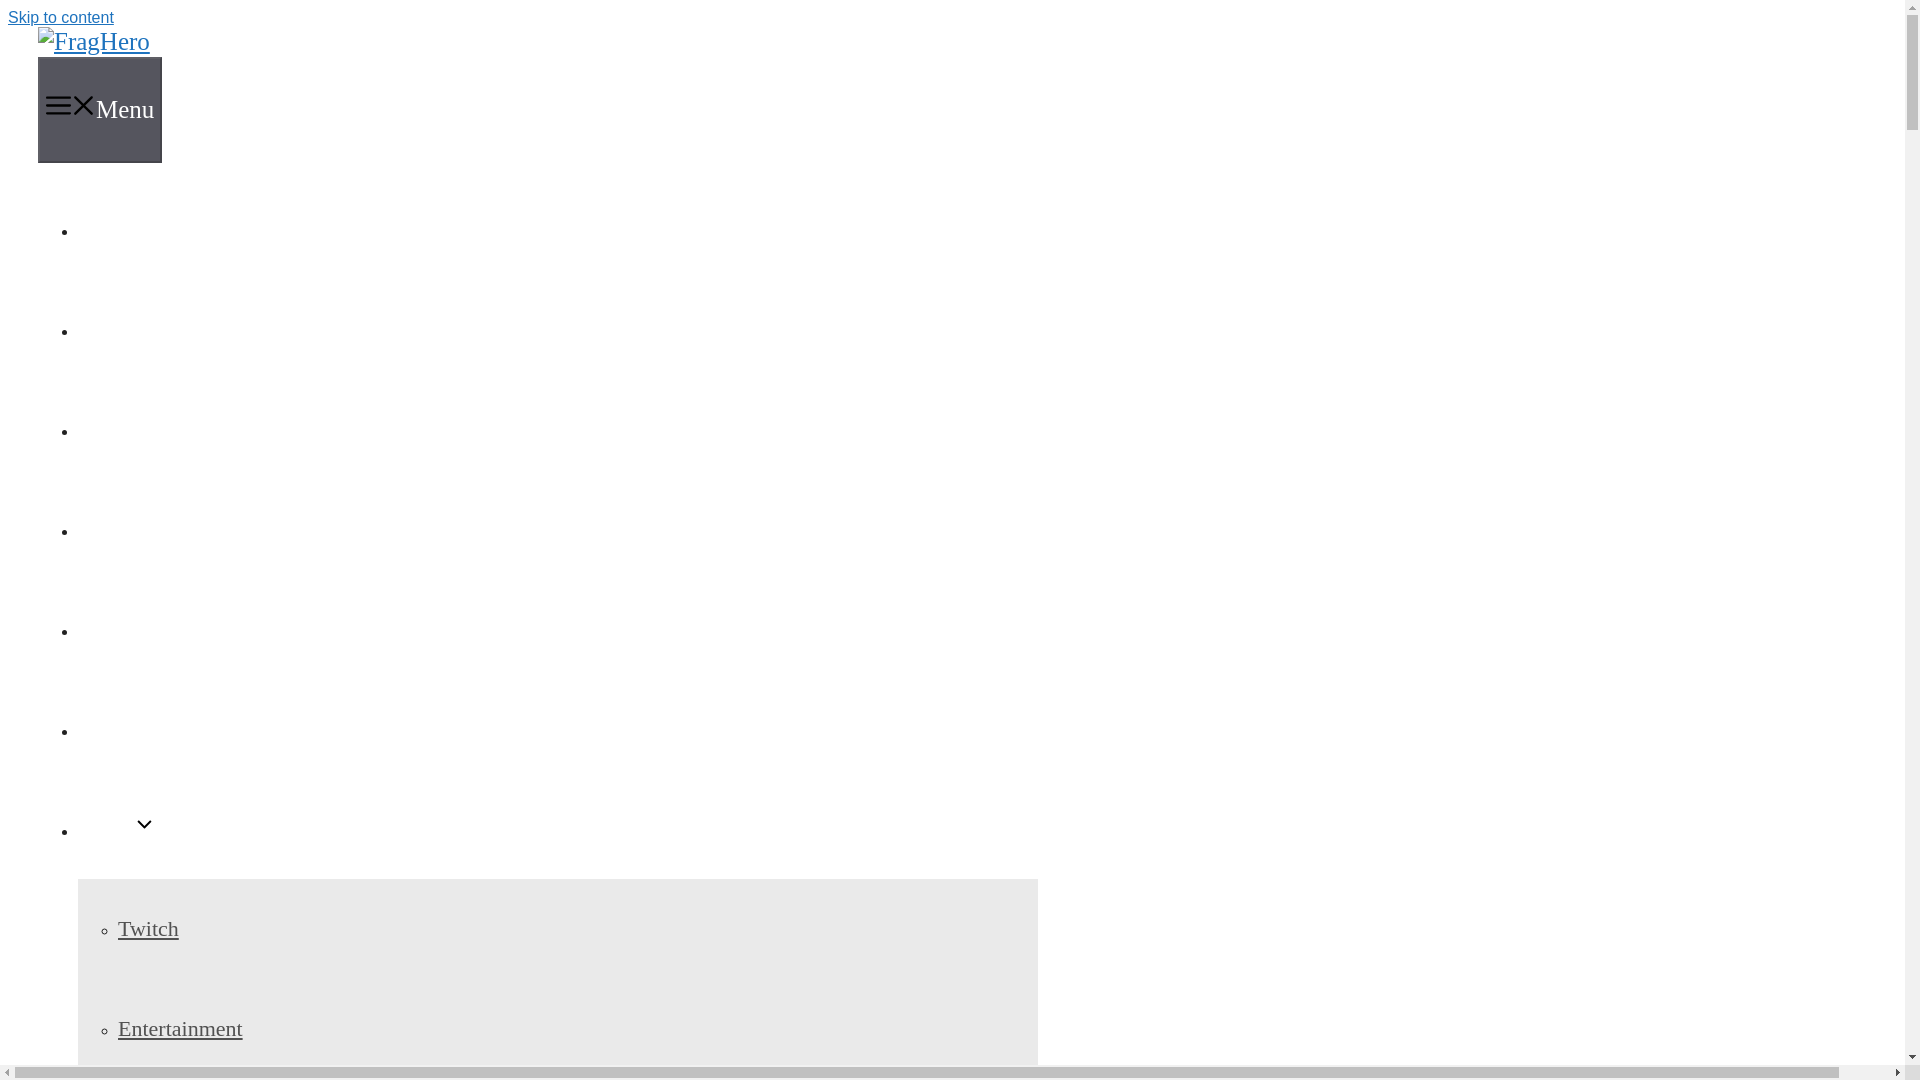 Image resolution: width=1920 pixels, height=1080 pixels. What do you see at coordinates (118, 828) in the screenshot?
I see `More` at bounding box center [118, 828].